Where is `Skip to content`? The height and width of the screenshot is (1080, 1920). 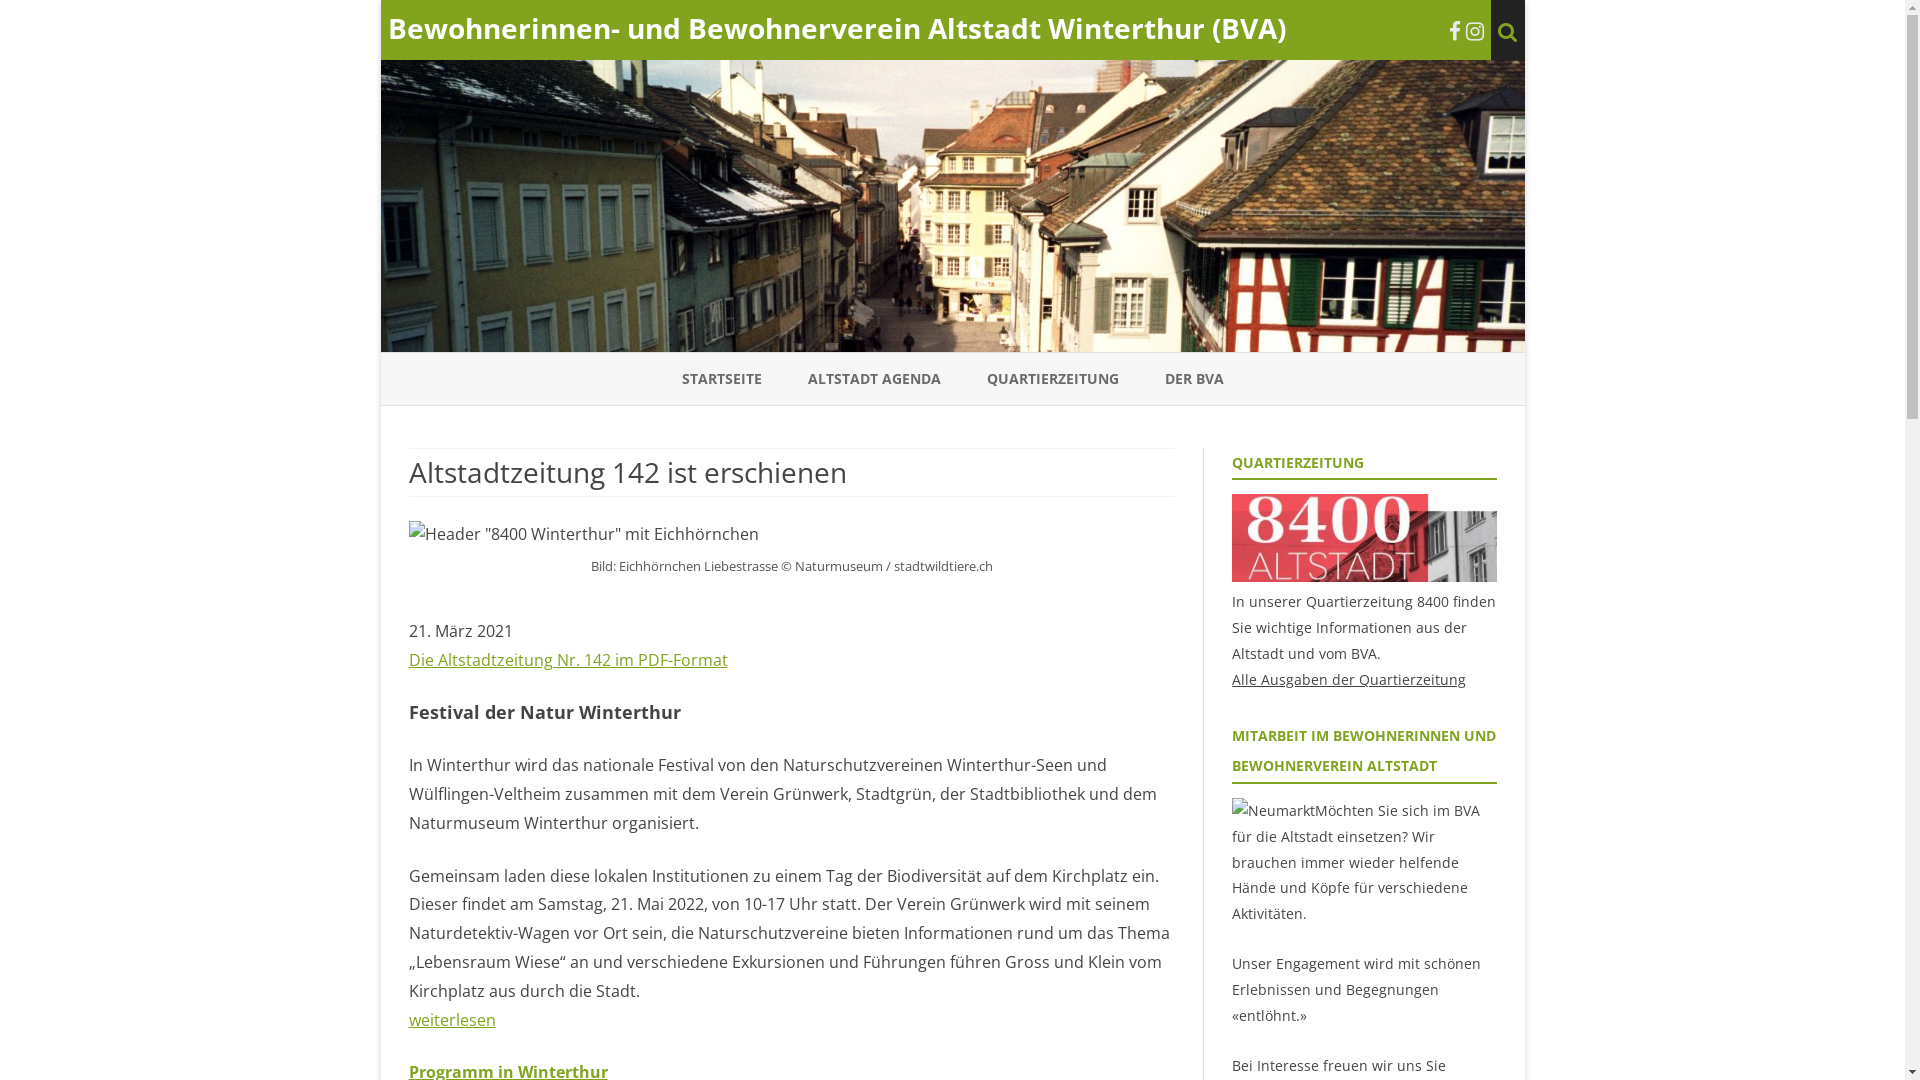
Skip to content is located at coordinates (952, 352).